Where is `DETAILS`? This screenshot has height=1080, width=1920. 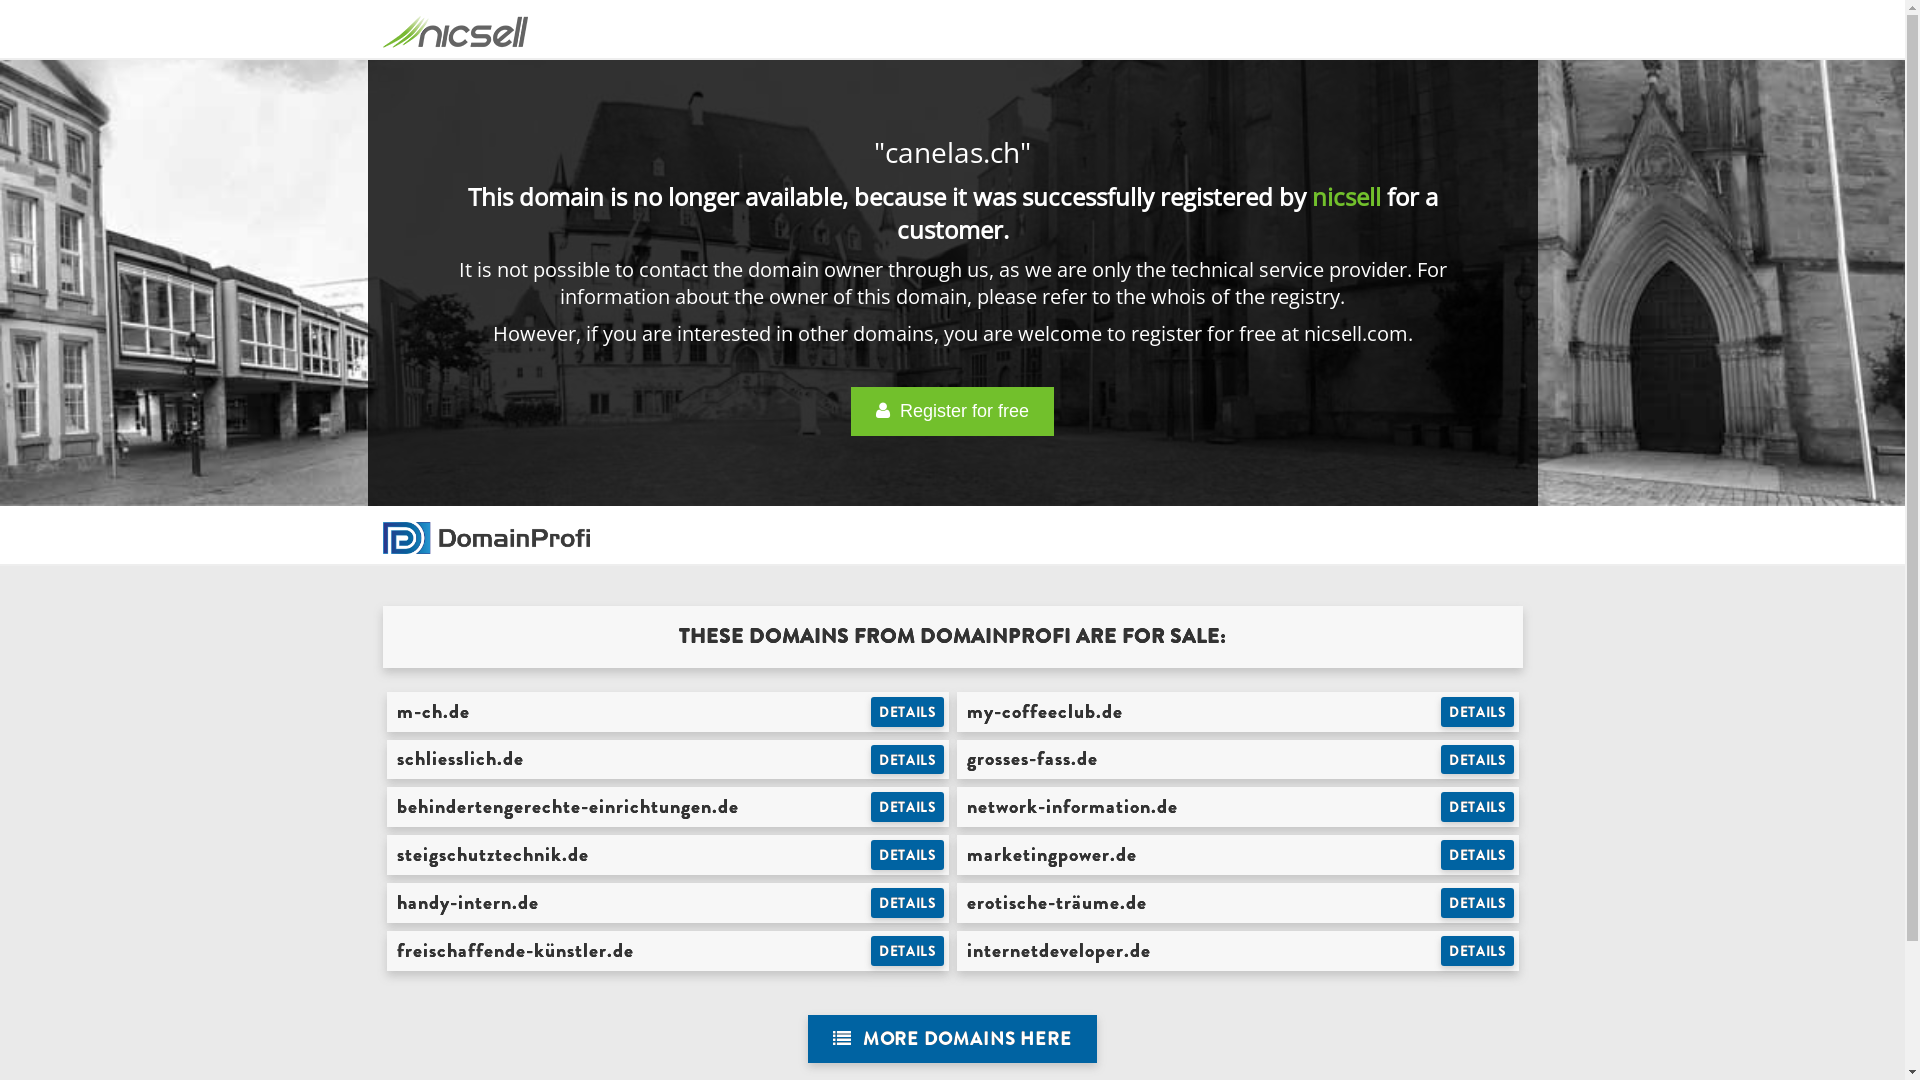 DETAILS is located at coordinates (1478, 951).